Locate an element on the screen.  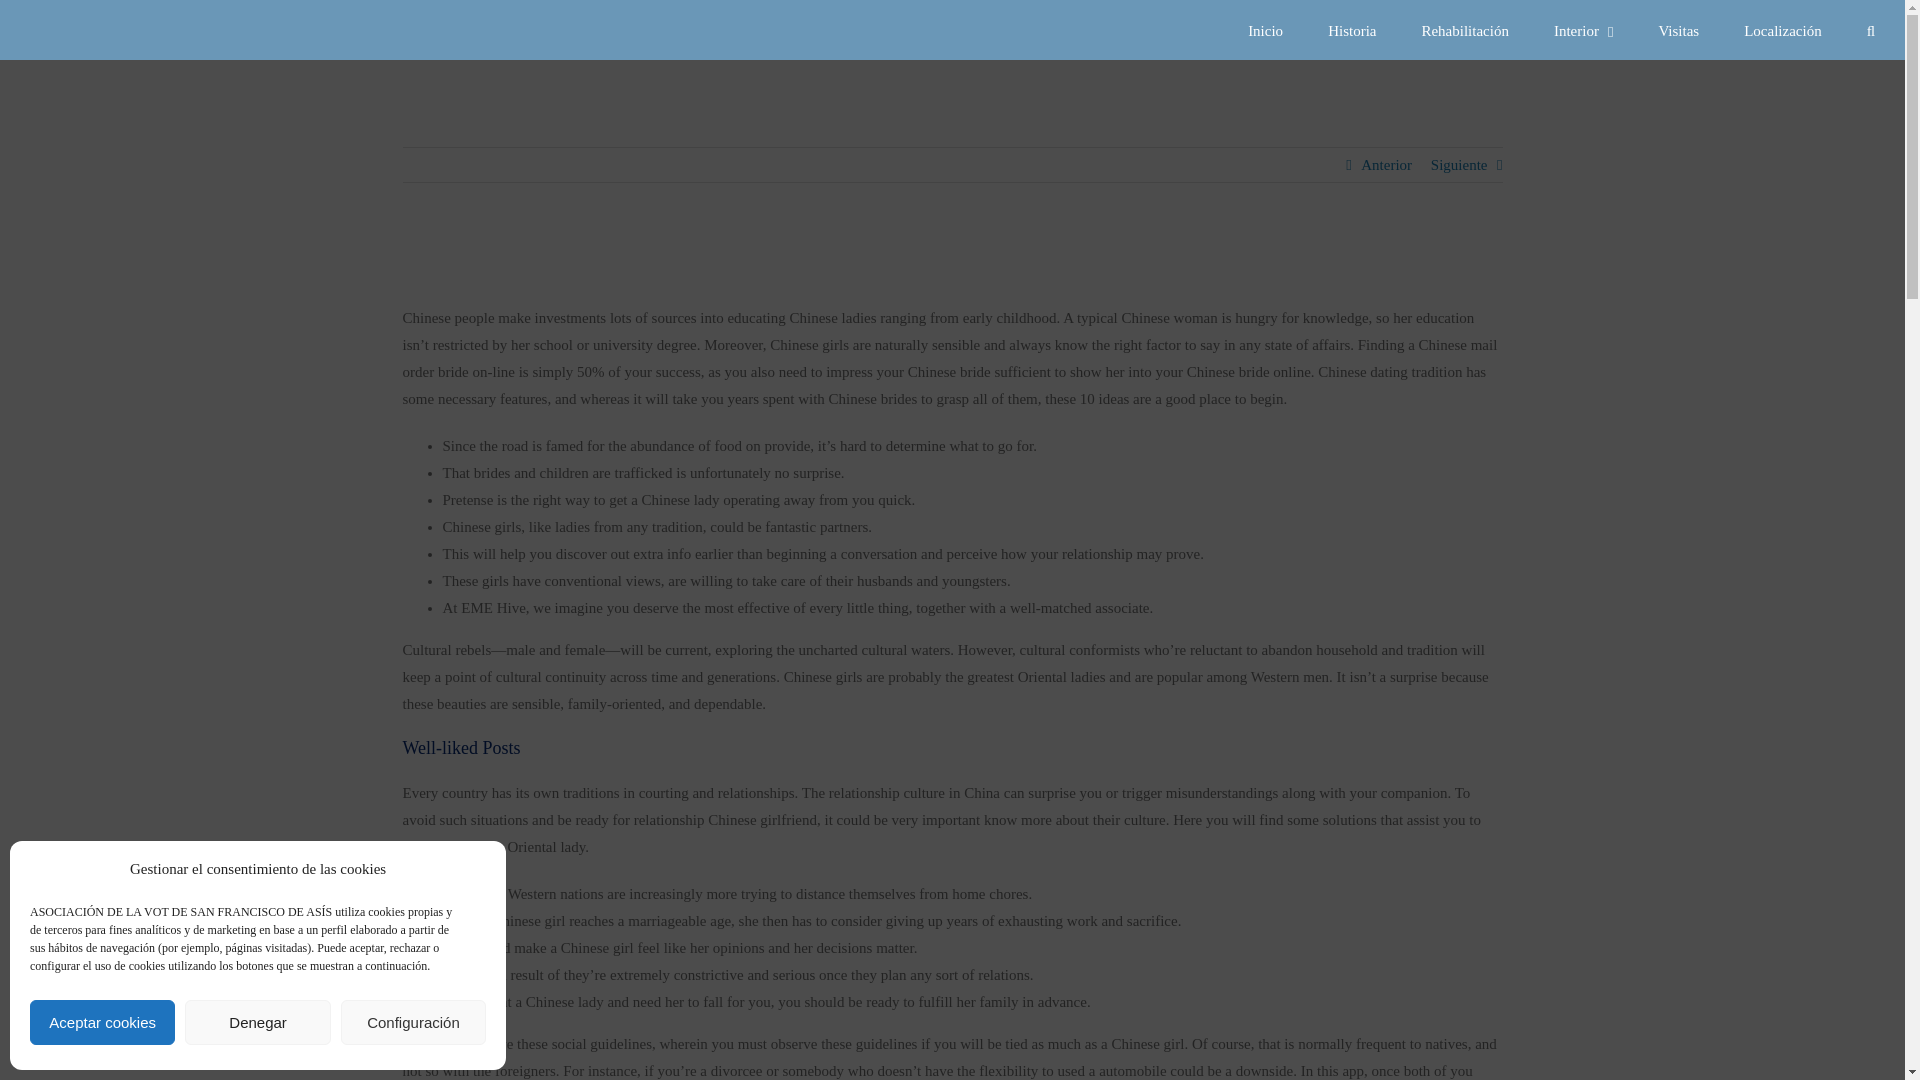
Buscar is located at coordinates (1870, 30).